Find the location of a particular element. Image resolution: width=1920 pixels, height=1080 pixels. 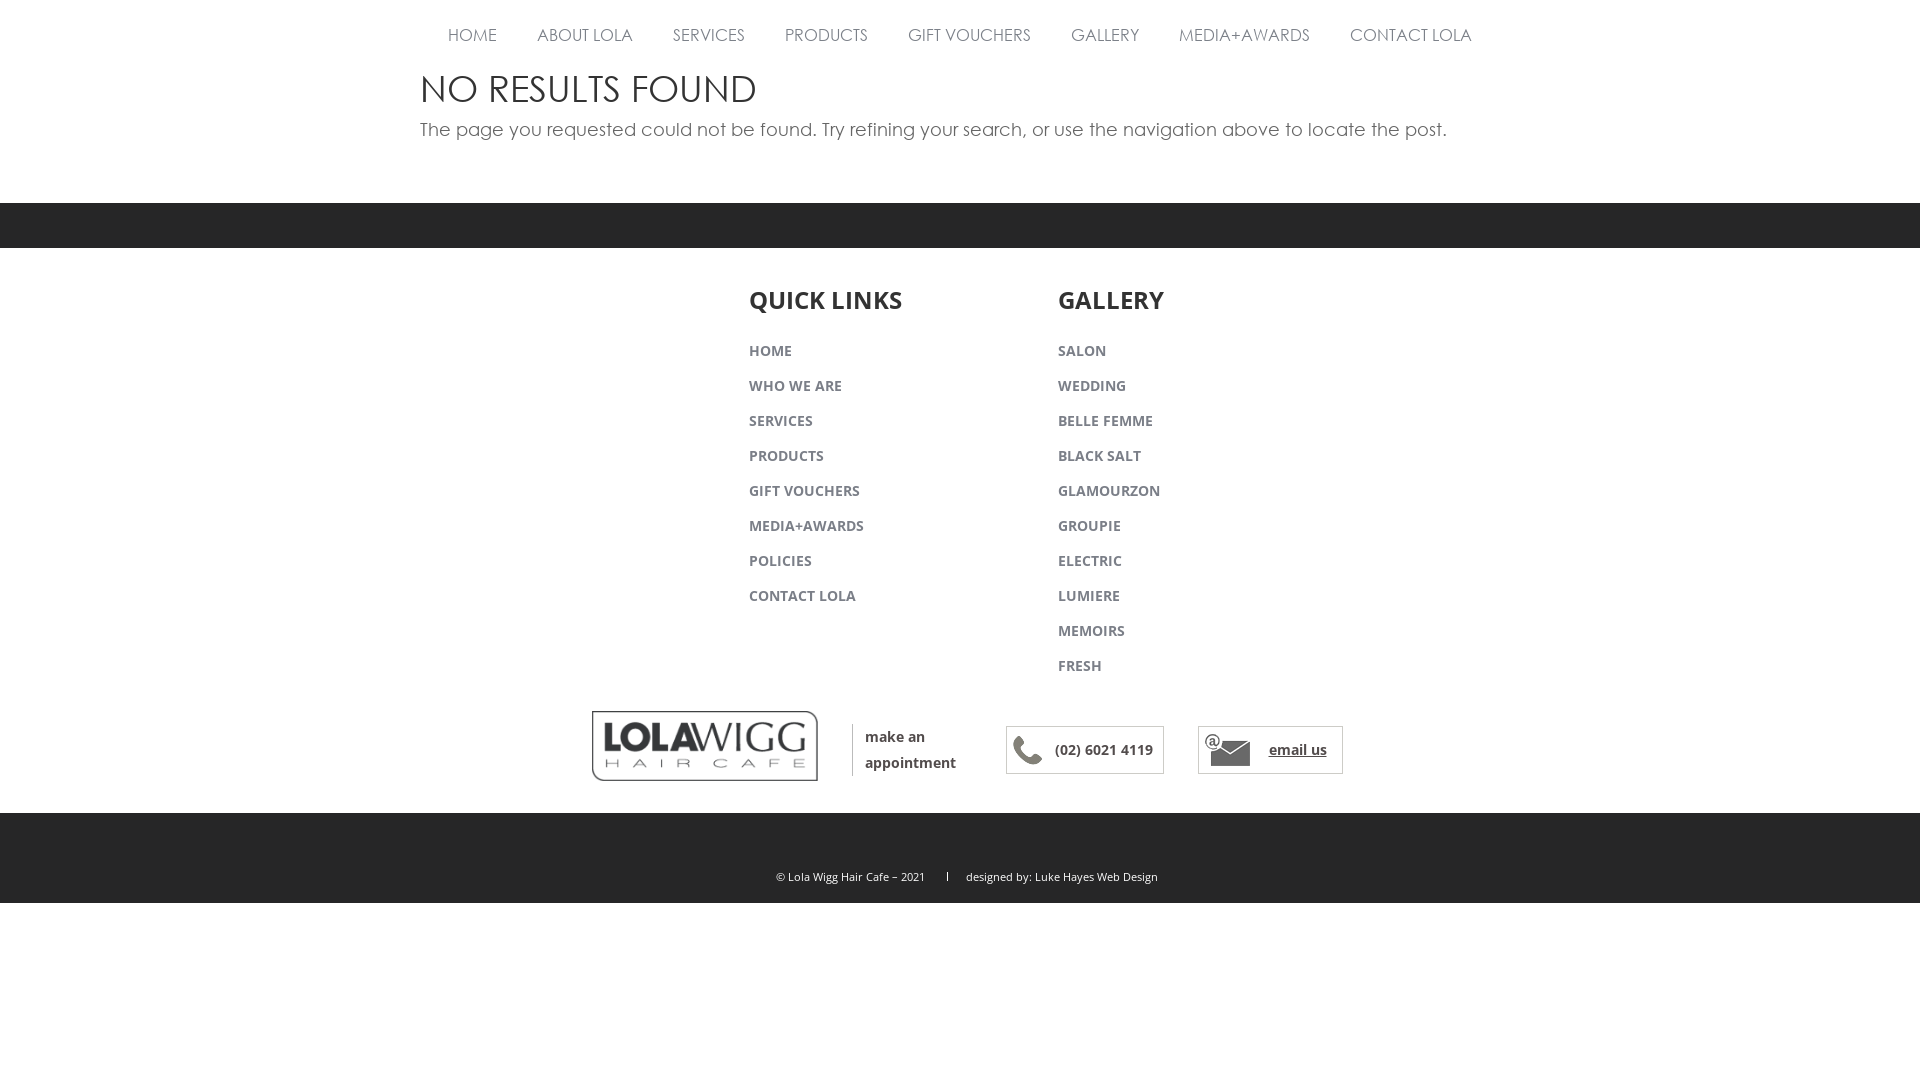

SALON is located at coordinates (1082, 352).